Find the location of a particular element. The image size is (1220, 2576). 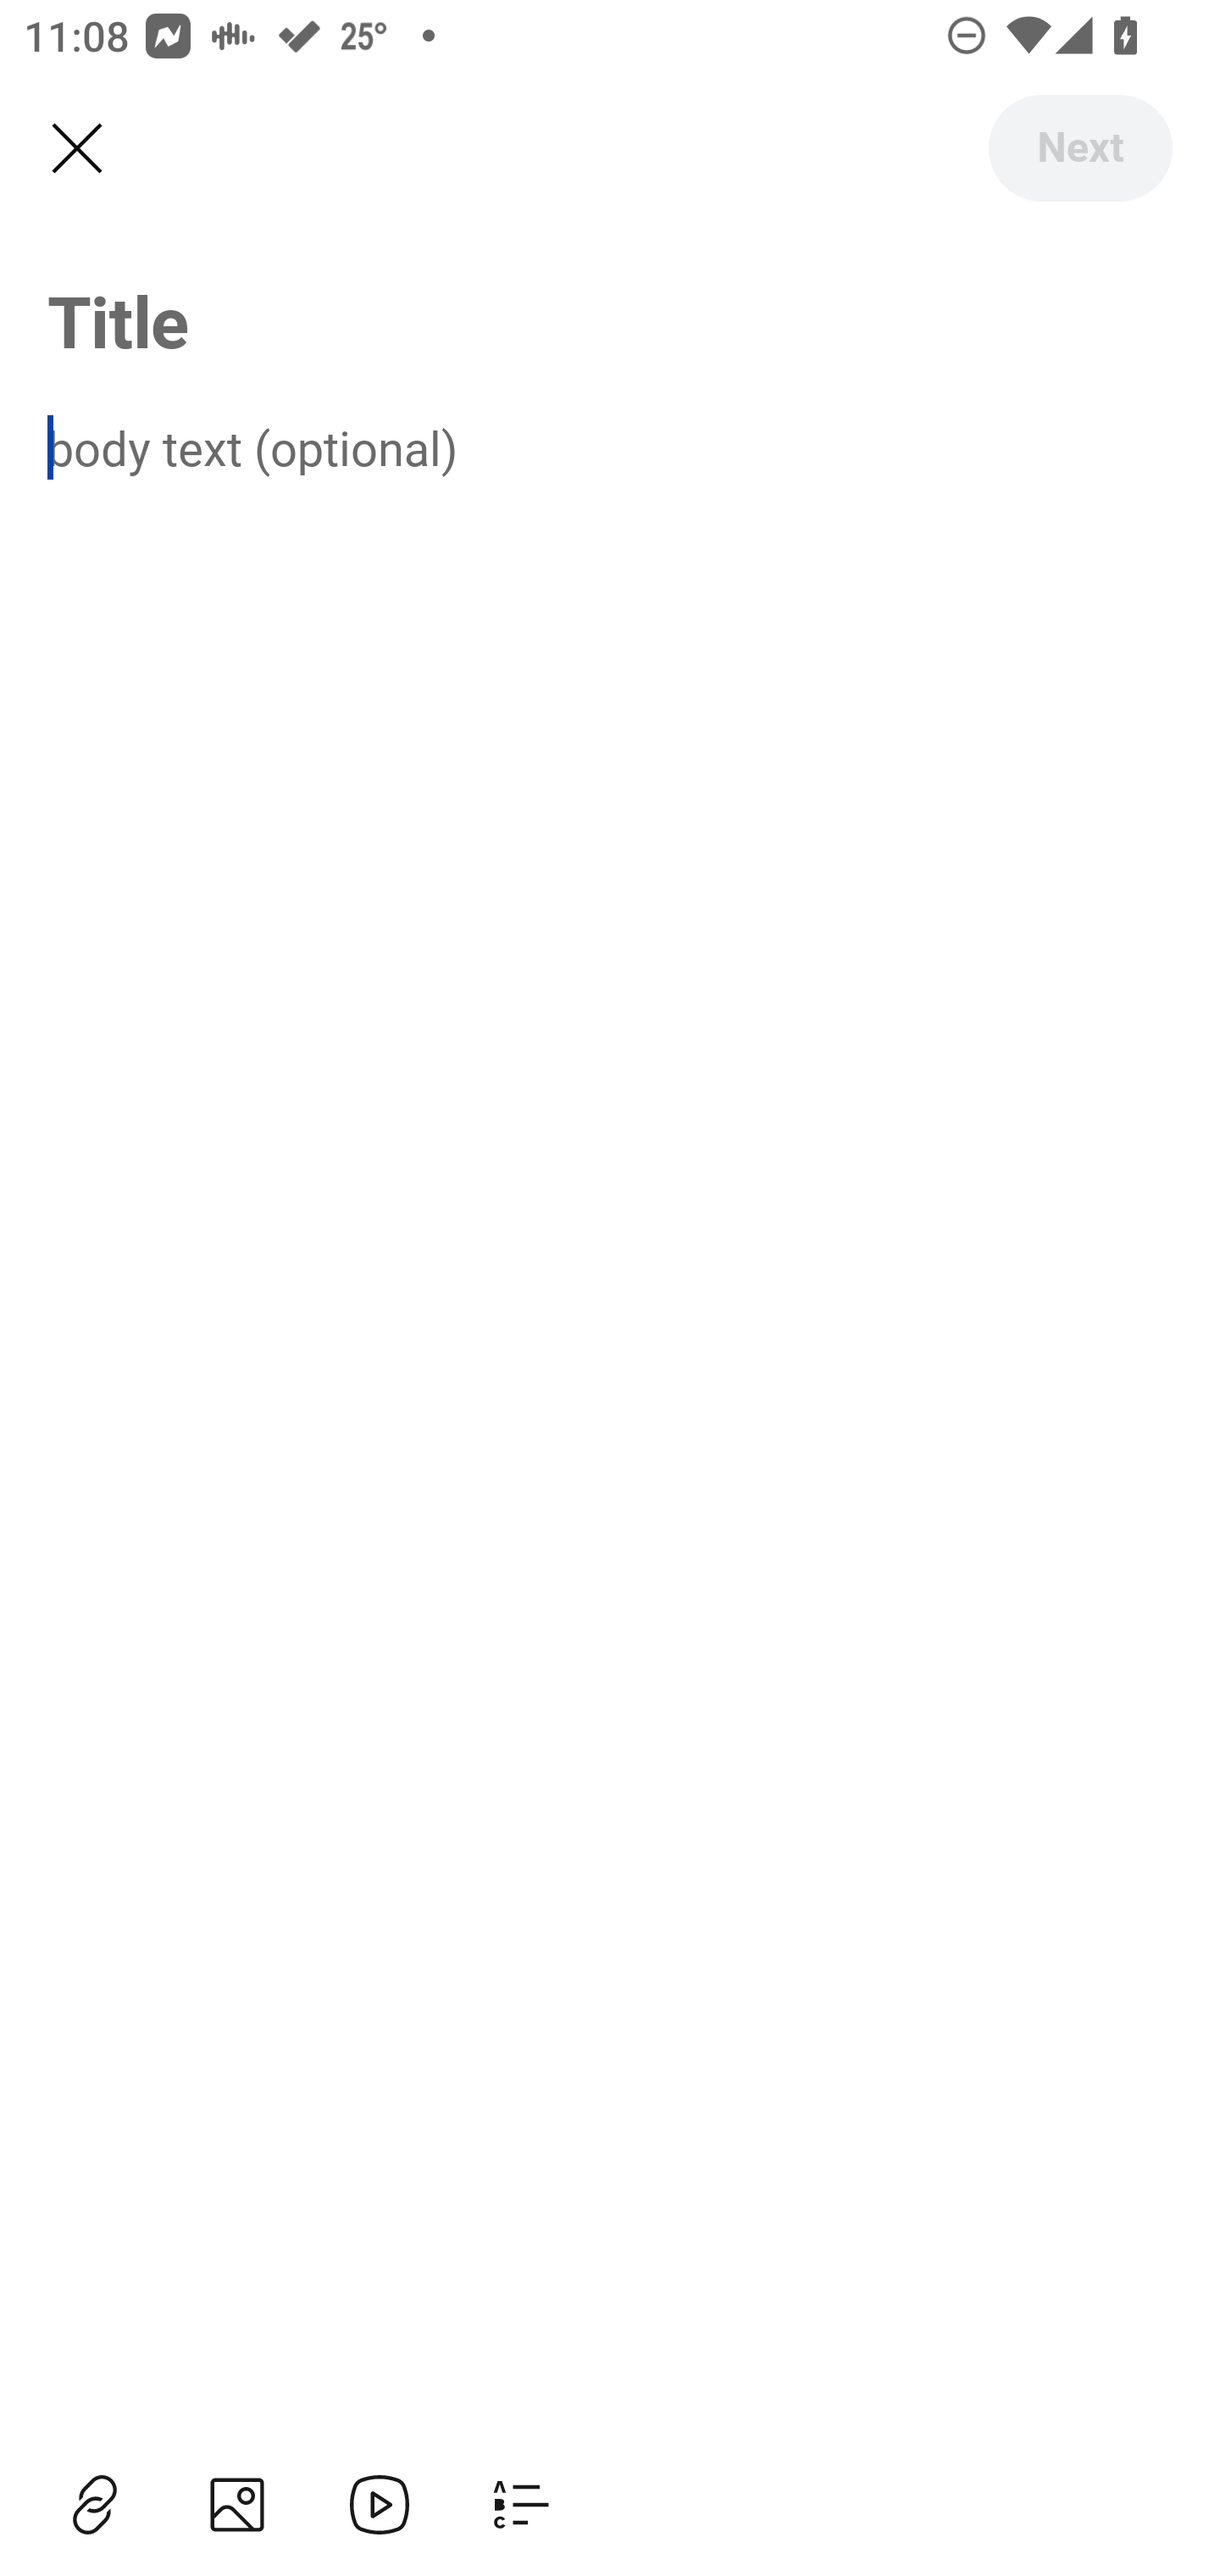

Next is located at coordinates (1079, 147).